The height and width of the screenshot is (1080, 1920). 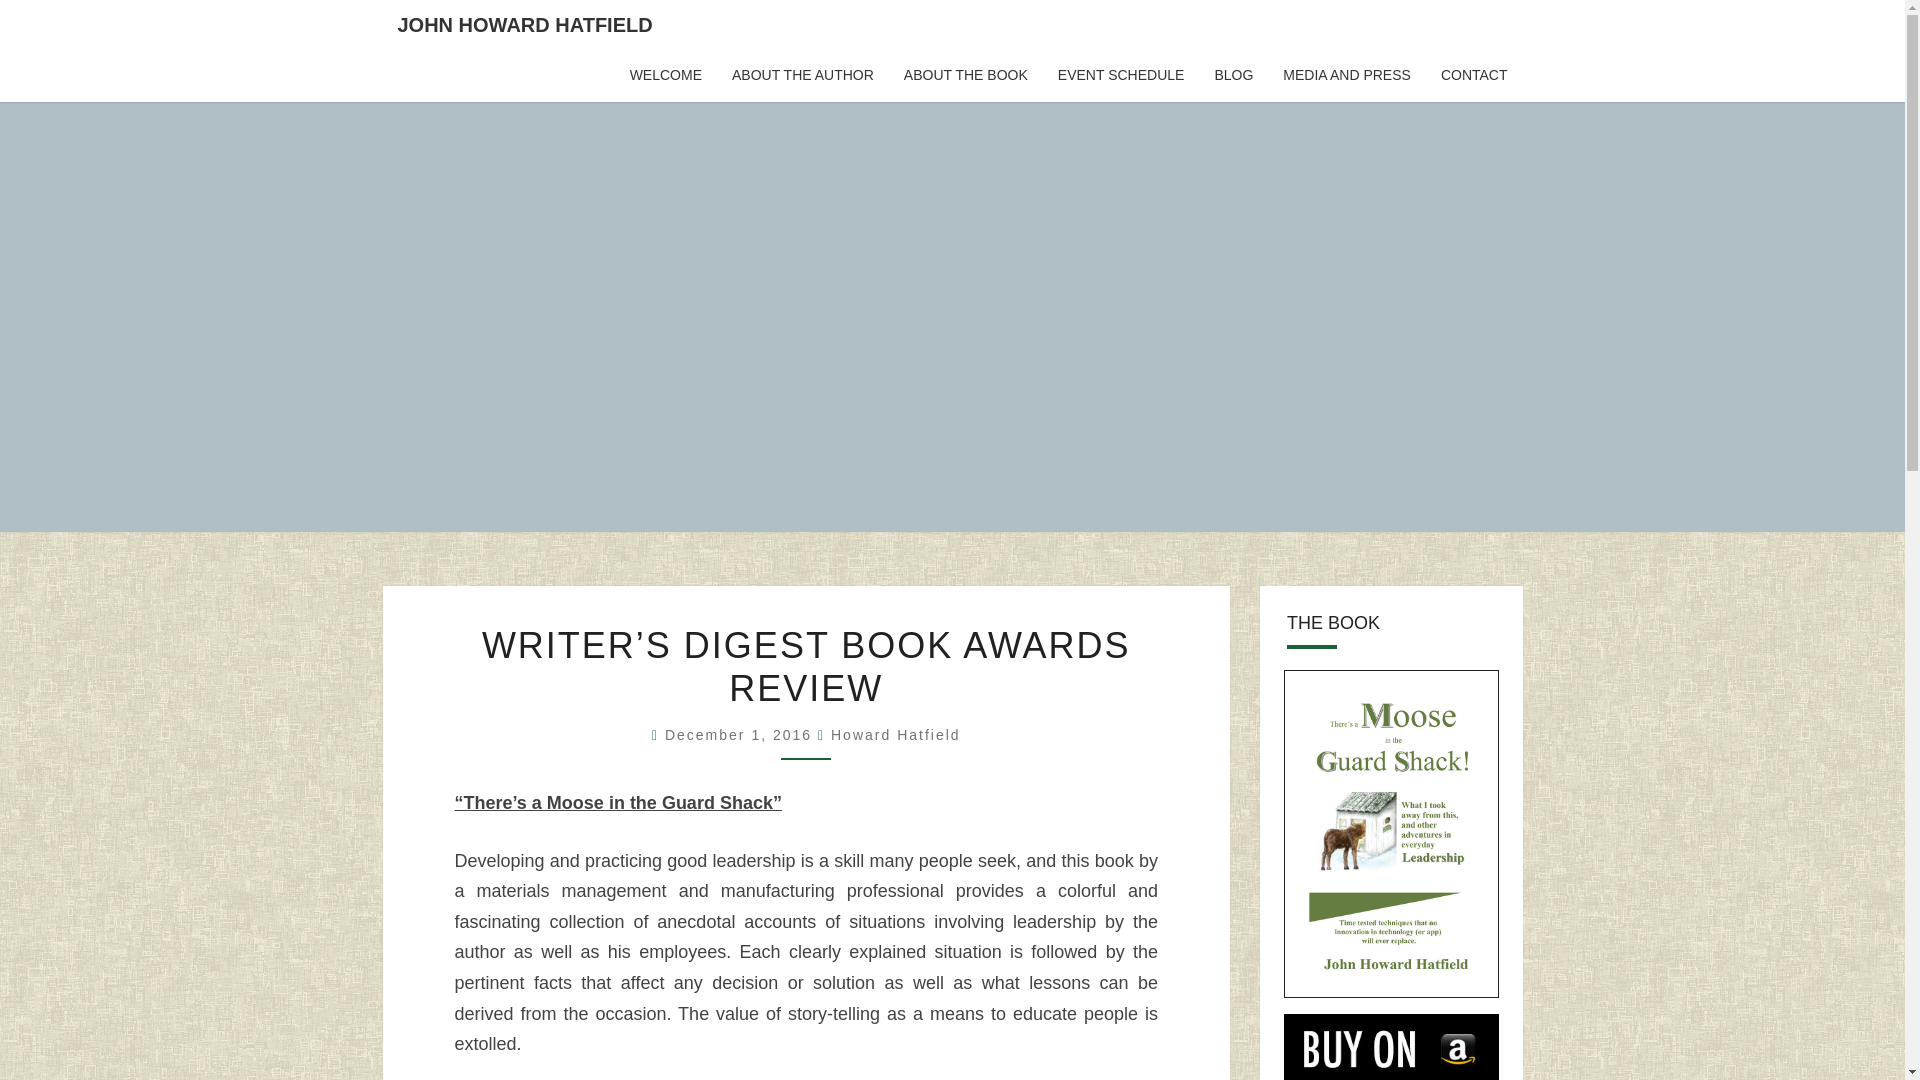 I want to click on BLOG, so click(x=1232, y=75).